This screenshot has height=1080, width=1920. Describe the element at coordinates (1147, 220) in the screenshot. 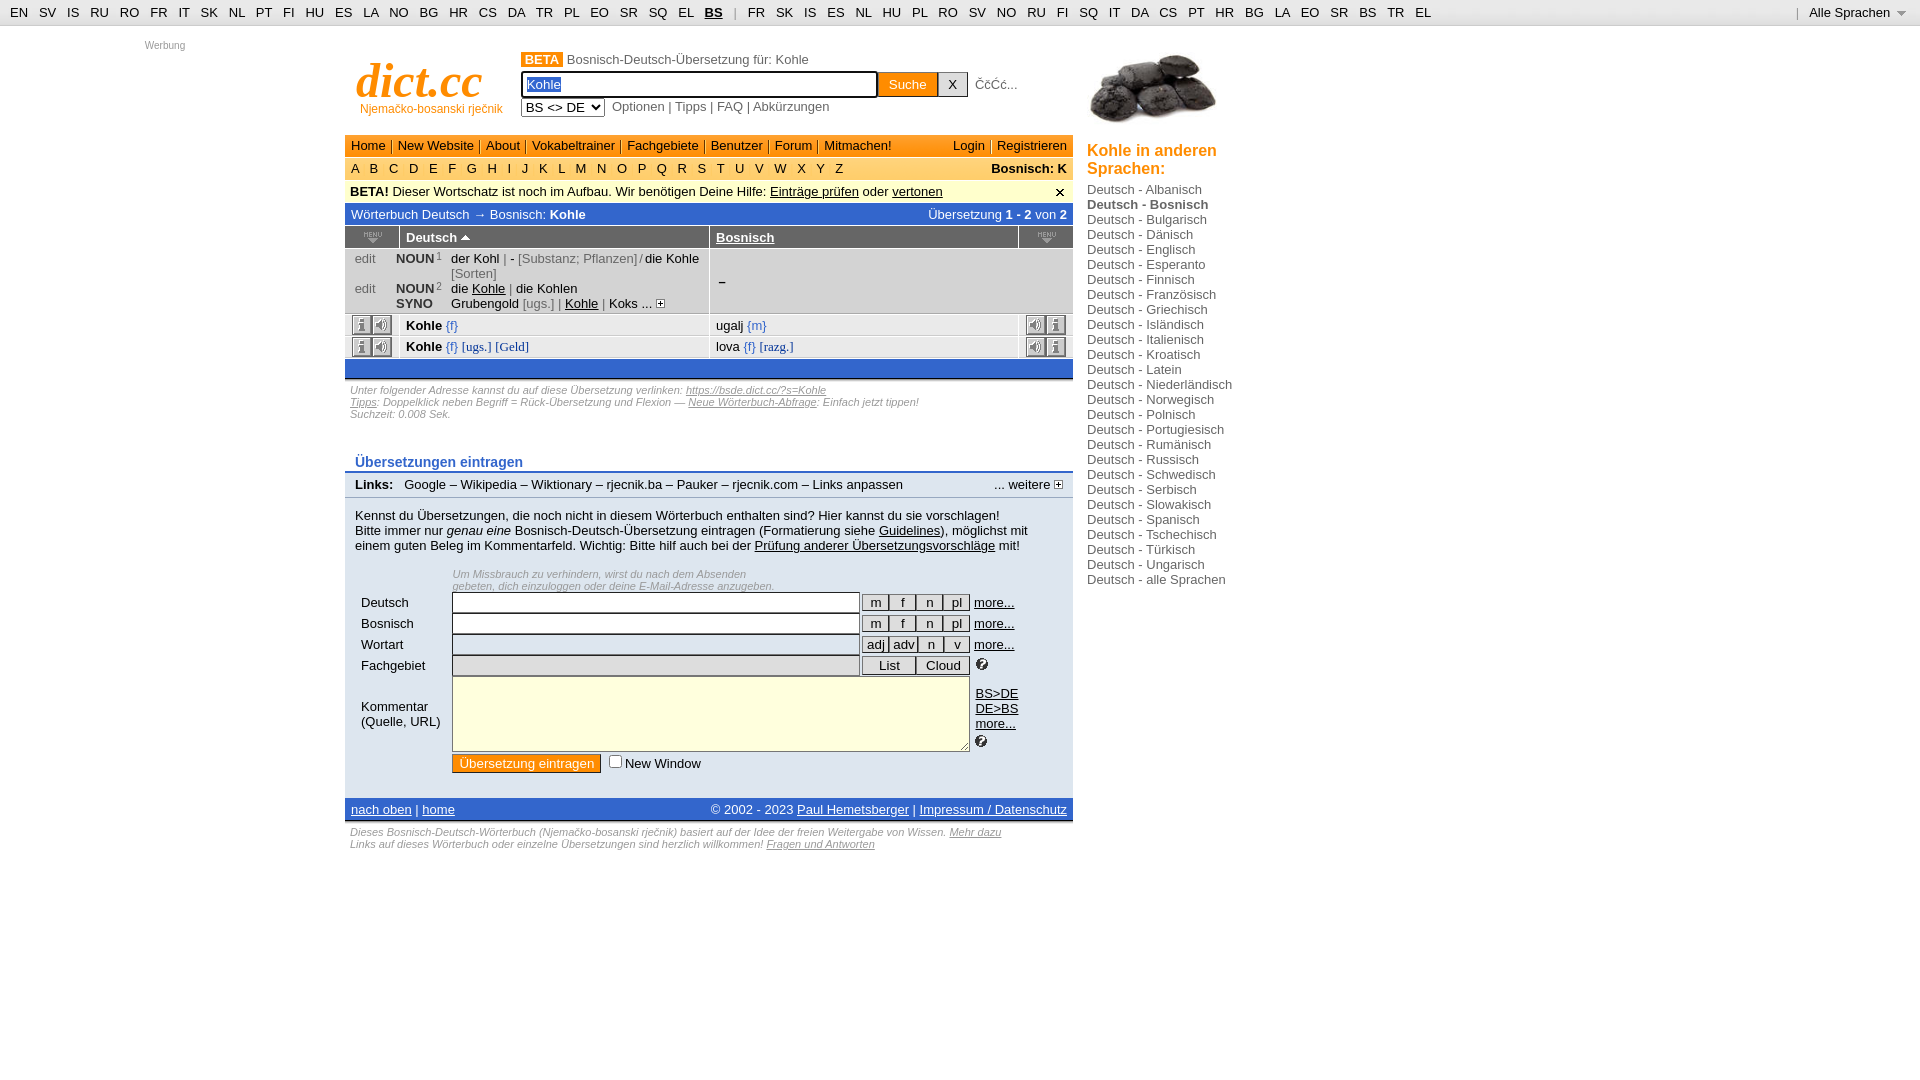

I see `Deutsch - Bulgarisch` at that location.